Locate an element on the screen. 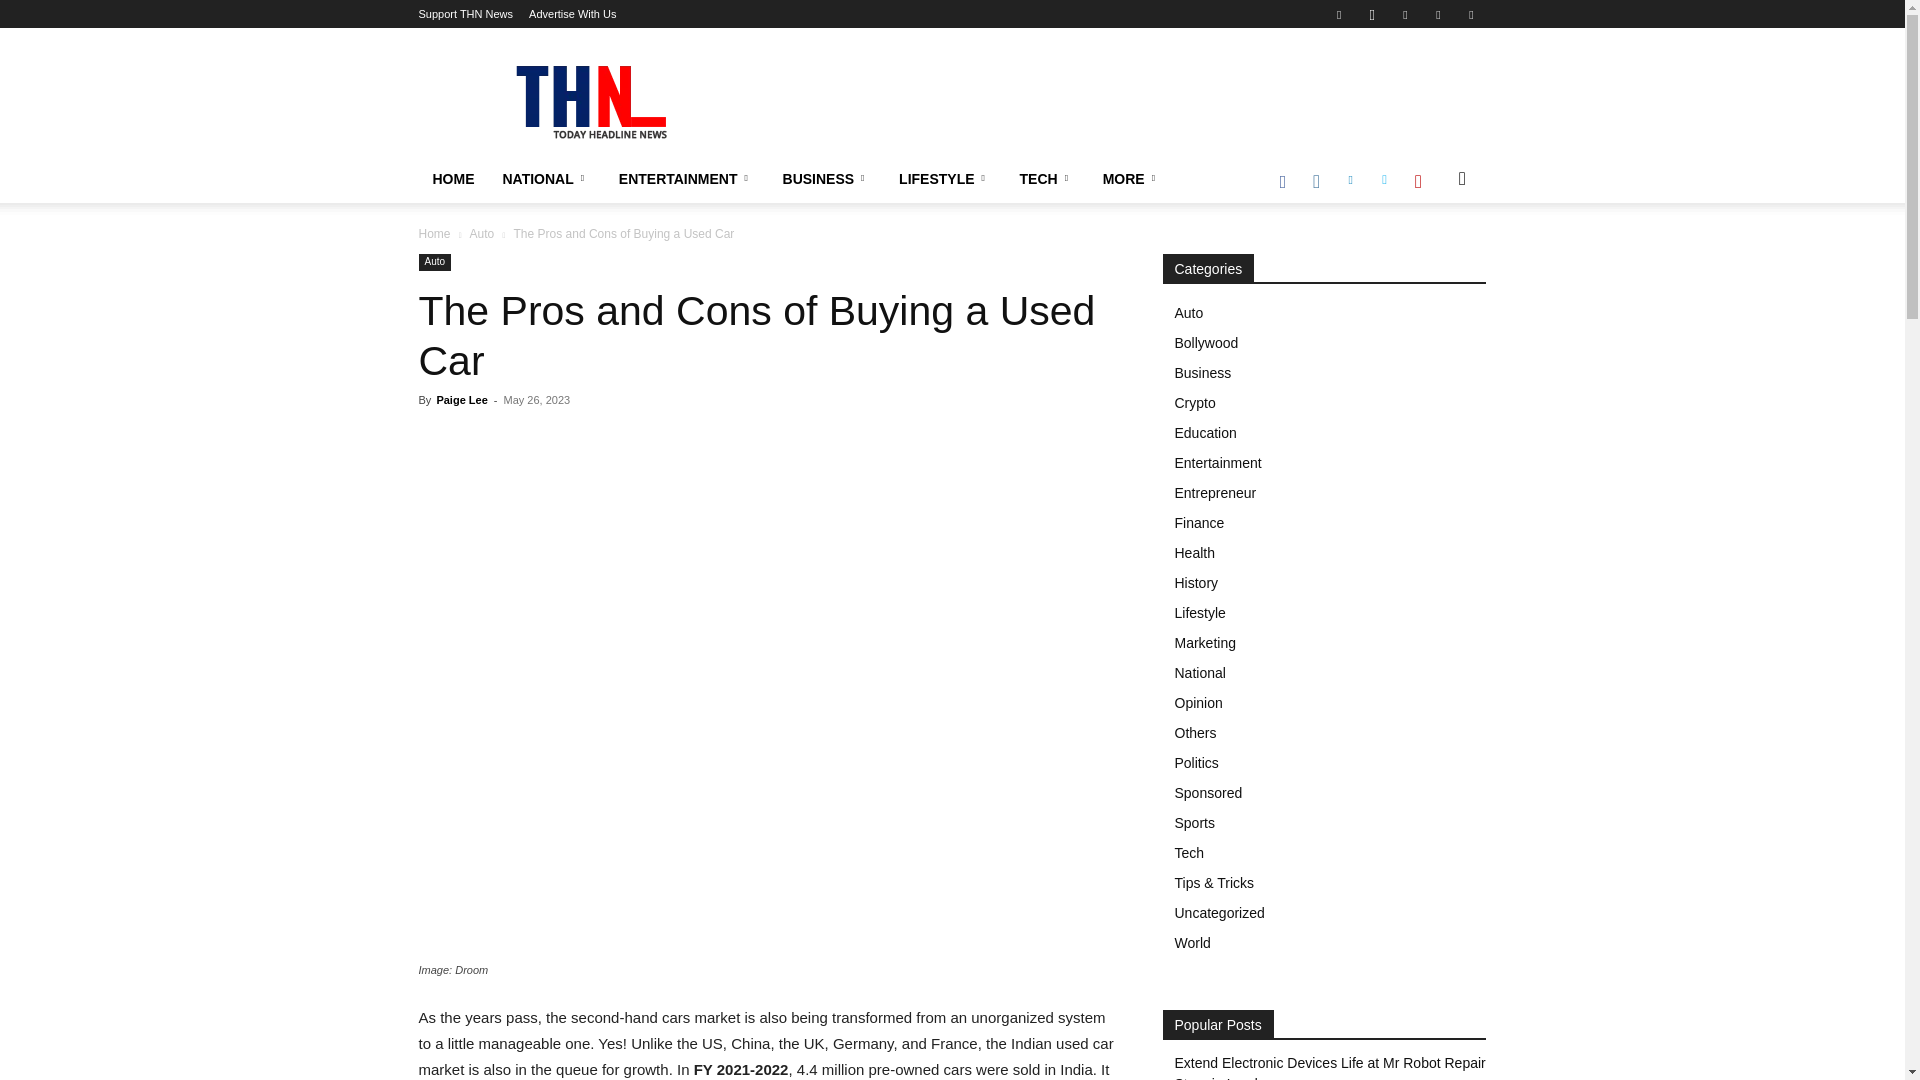  Facebook is located at coordinates (1338, 14).